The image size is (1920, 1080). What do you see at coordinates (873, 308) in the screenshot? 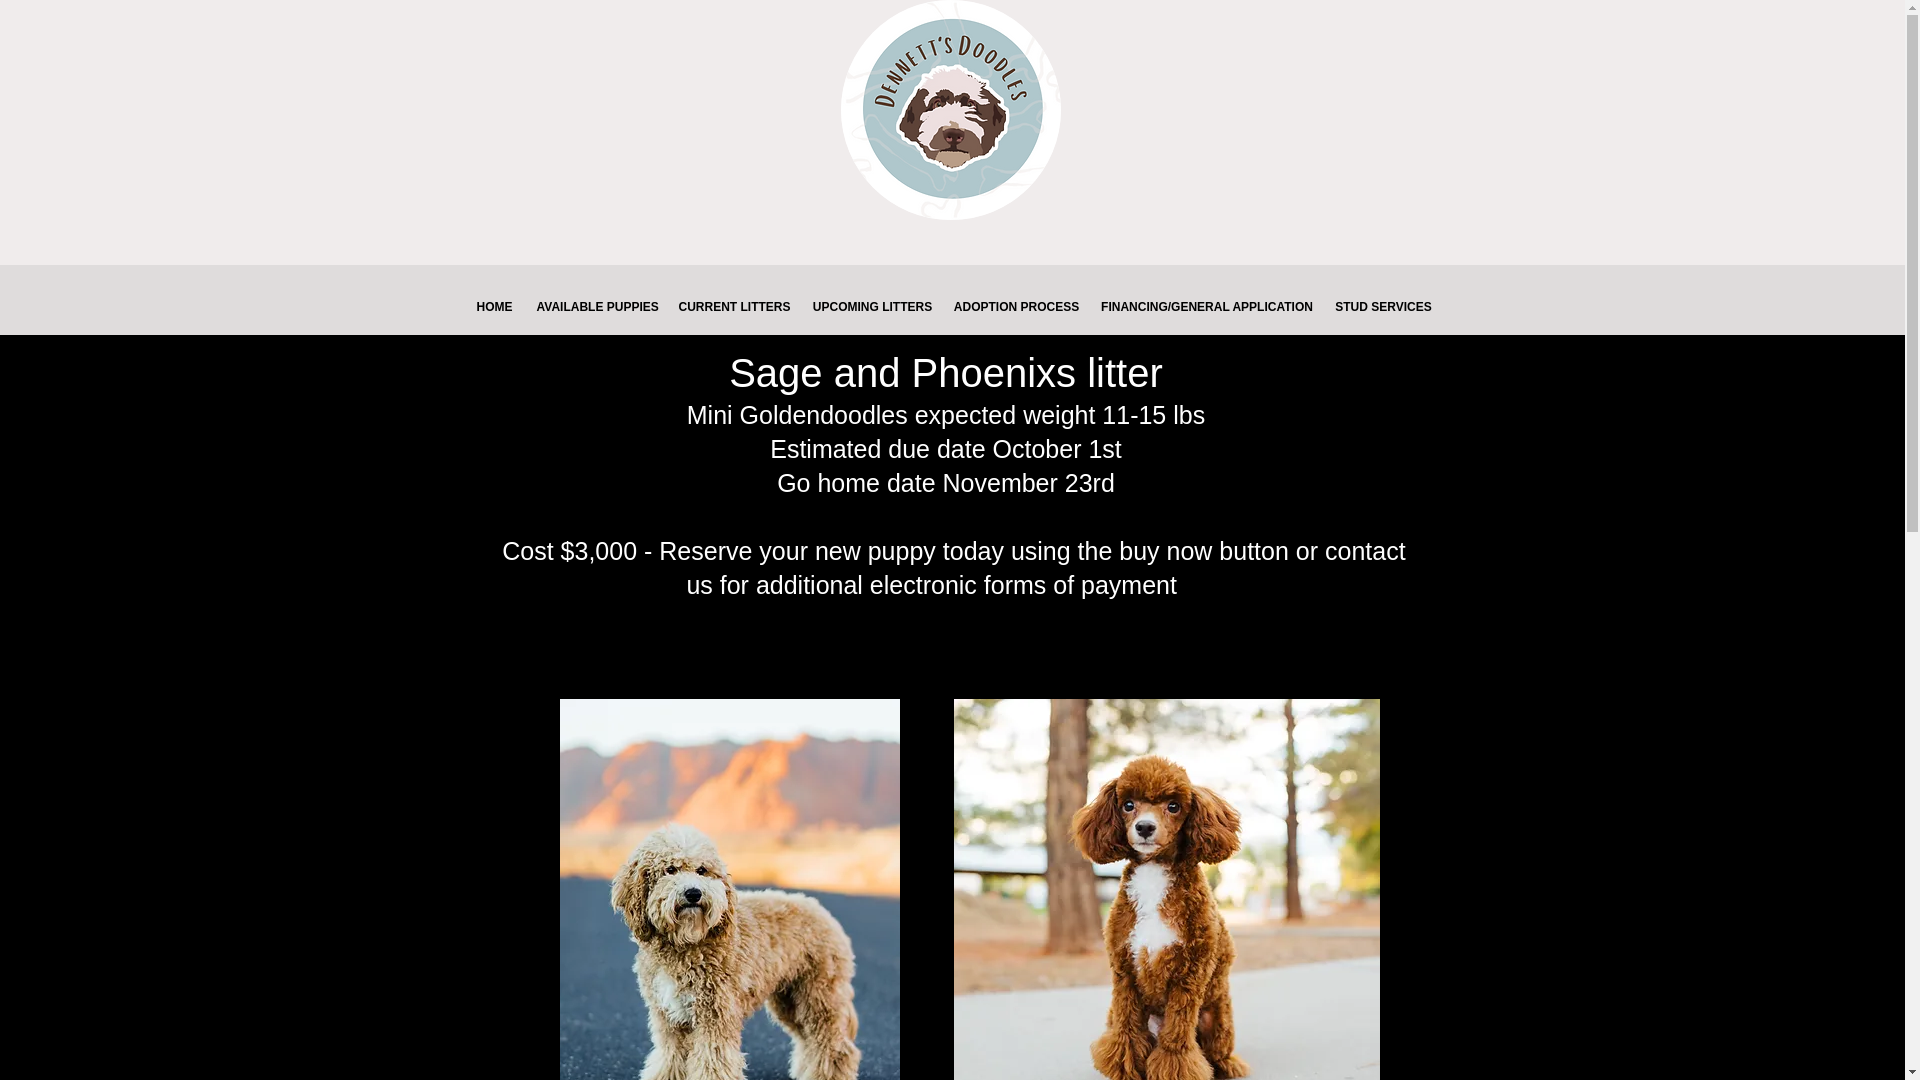
I see `UPCOMING LITTERS` at bounding box center [873, 308].